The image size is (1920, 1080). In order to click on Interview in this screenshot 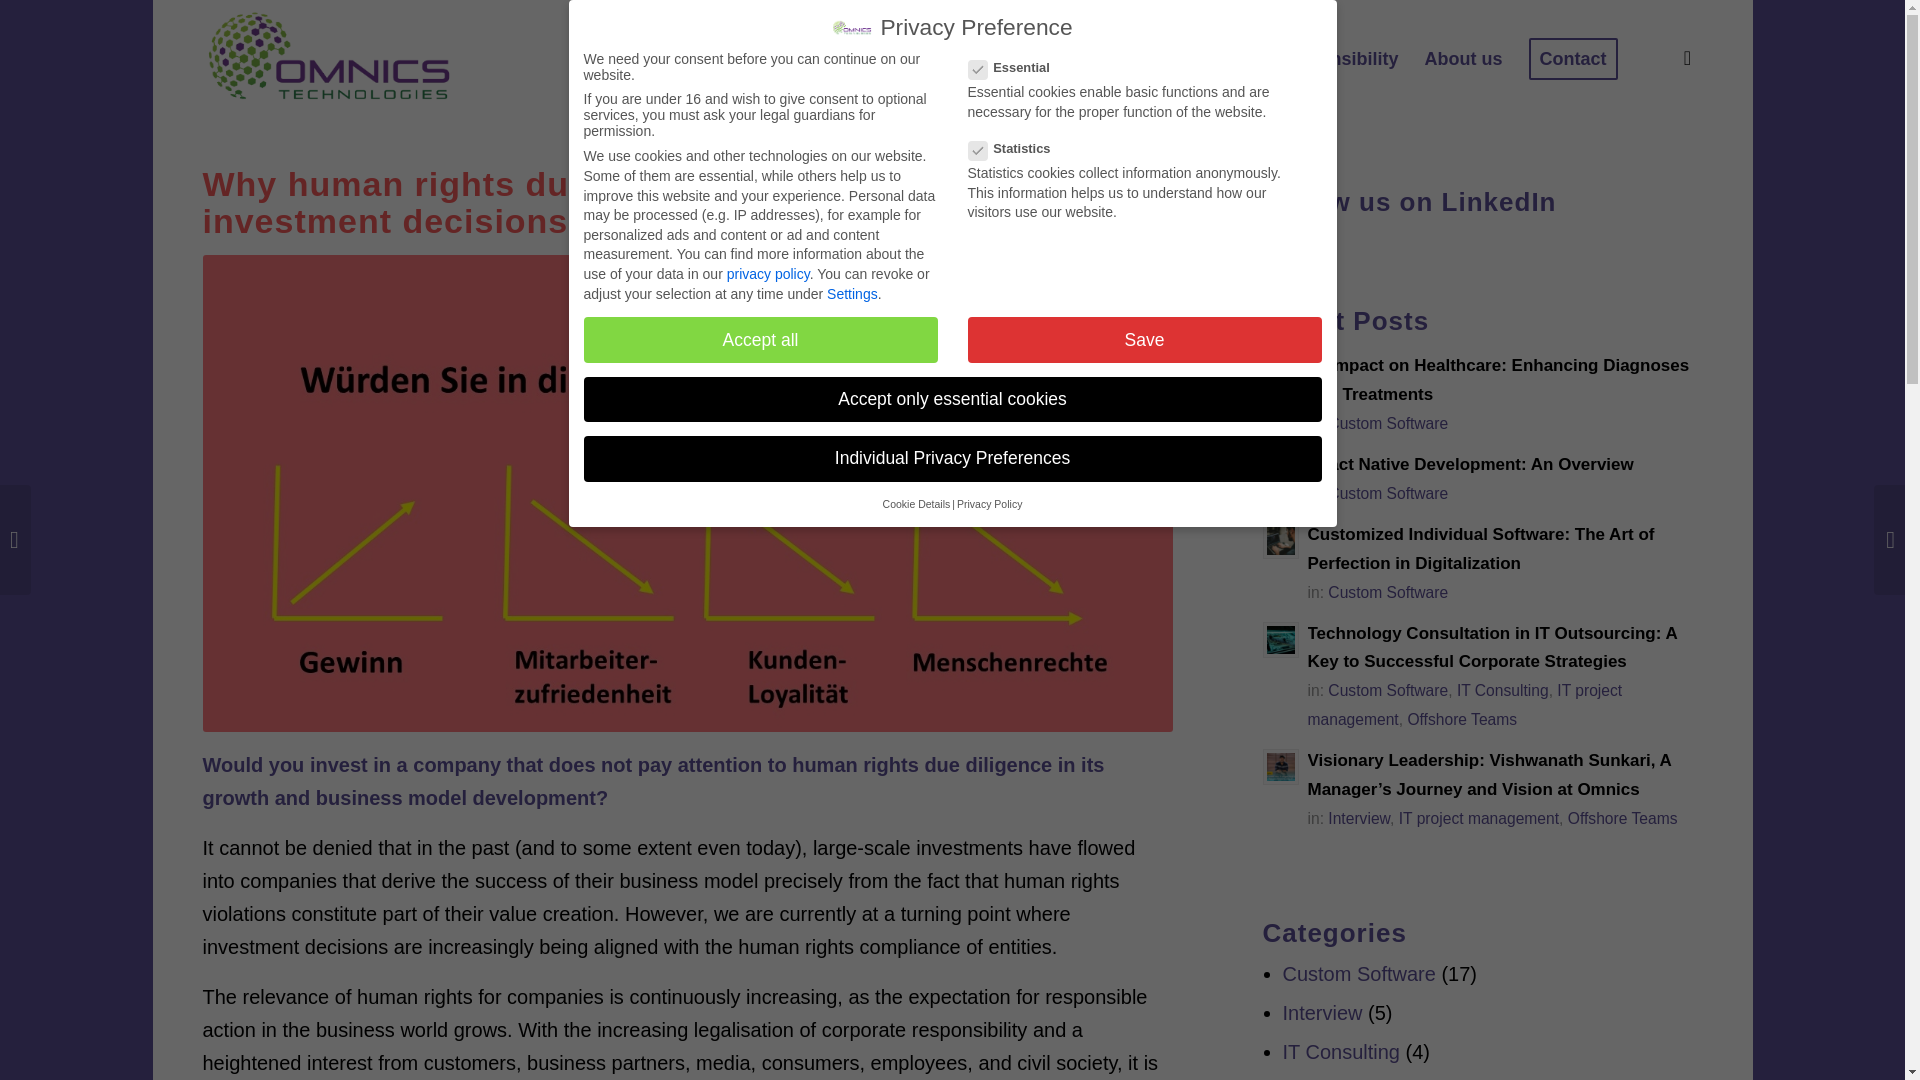, I will do `click(1359, 818)`.